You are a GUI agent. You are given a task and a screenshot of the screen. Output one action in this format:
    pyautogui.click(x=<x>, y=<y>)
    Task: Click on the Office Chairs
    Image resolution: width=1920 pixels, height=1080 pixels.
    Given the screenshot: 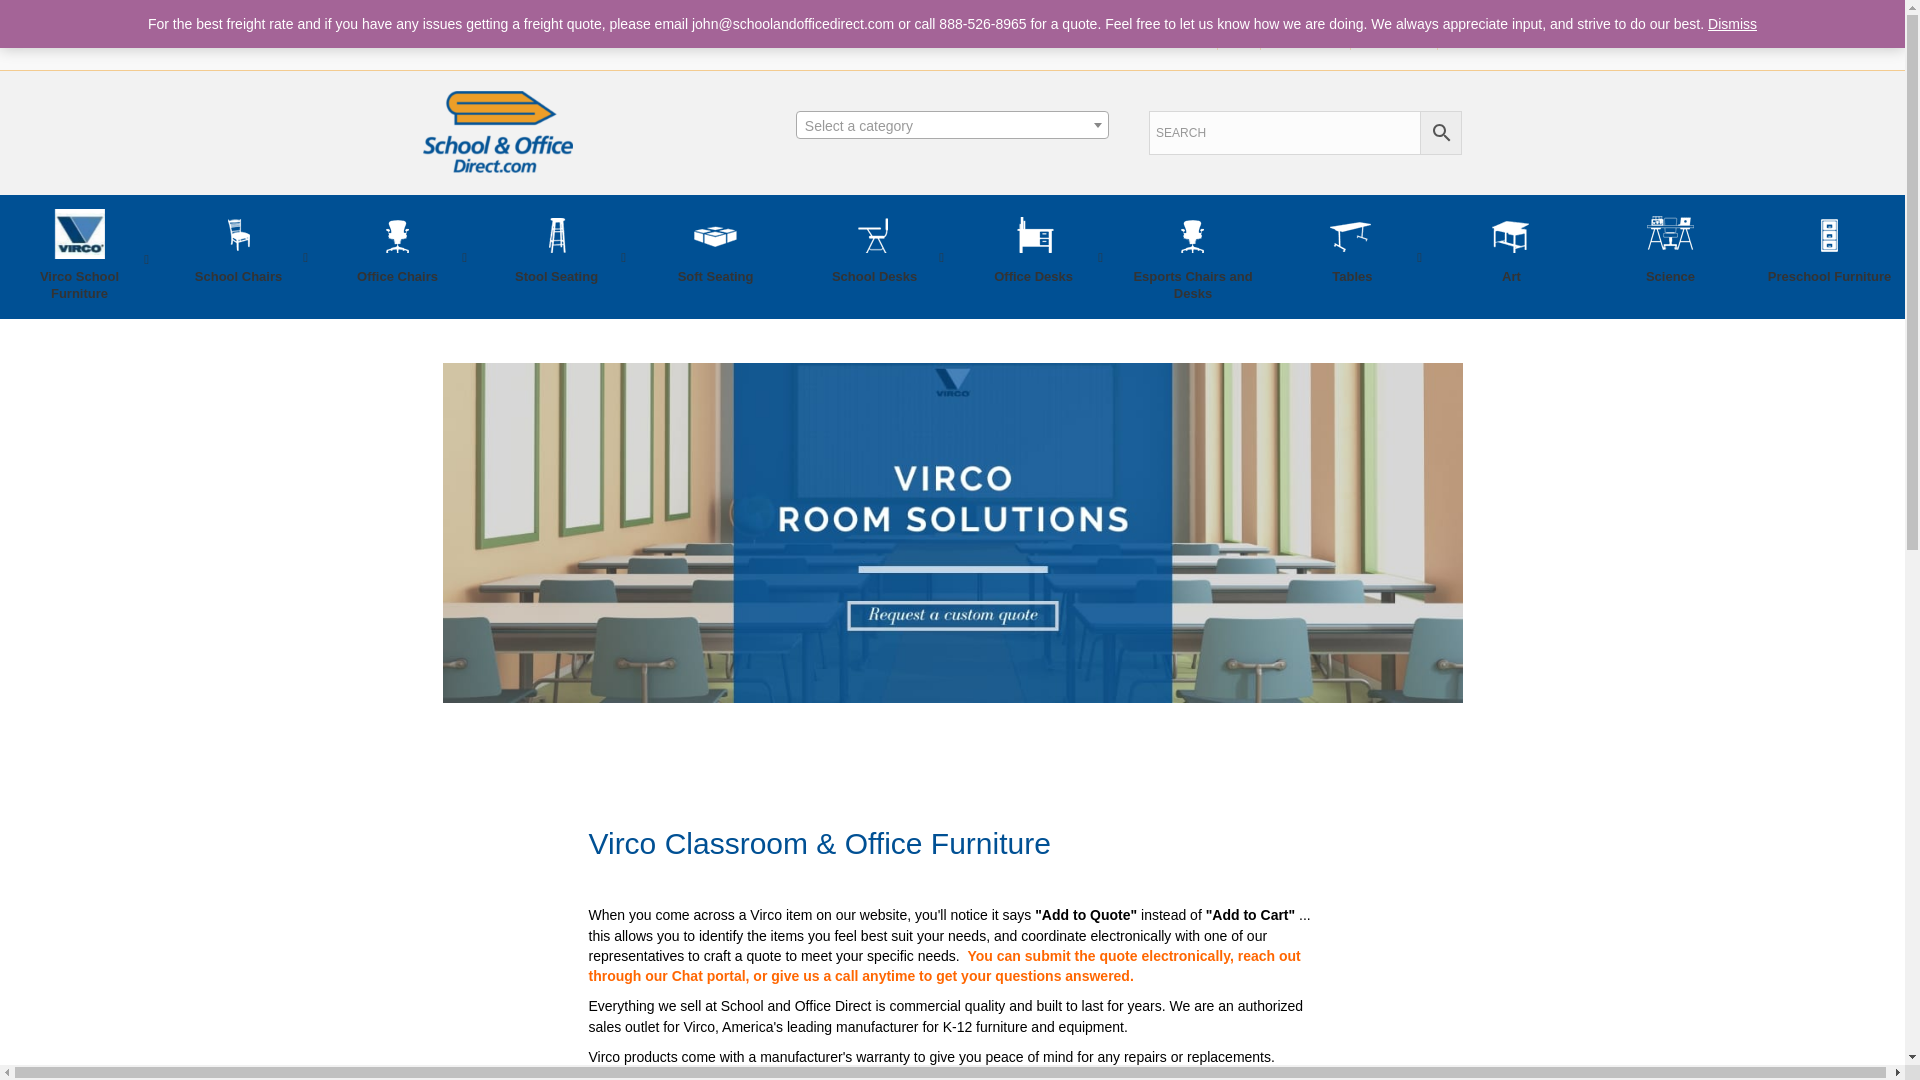 What is the action you would take?
    pyautogui.click(x=397, y=256)
    